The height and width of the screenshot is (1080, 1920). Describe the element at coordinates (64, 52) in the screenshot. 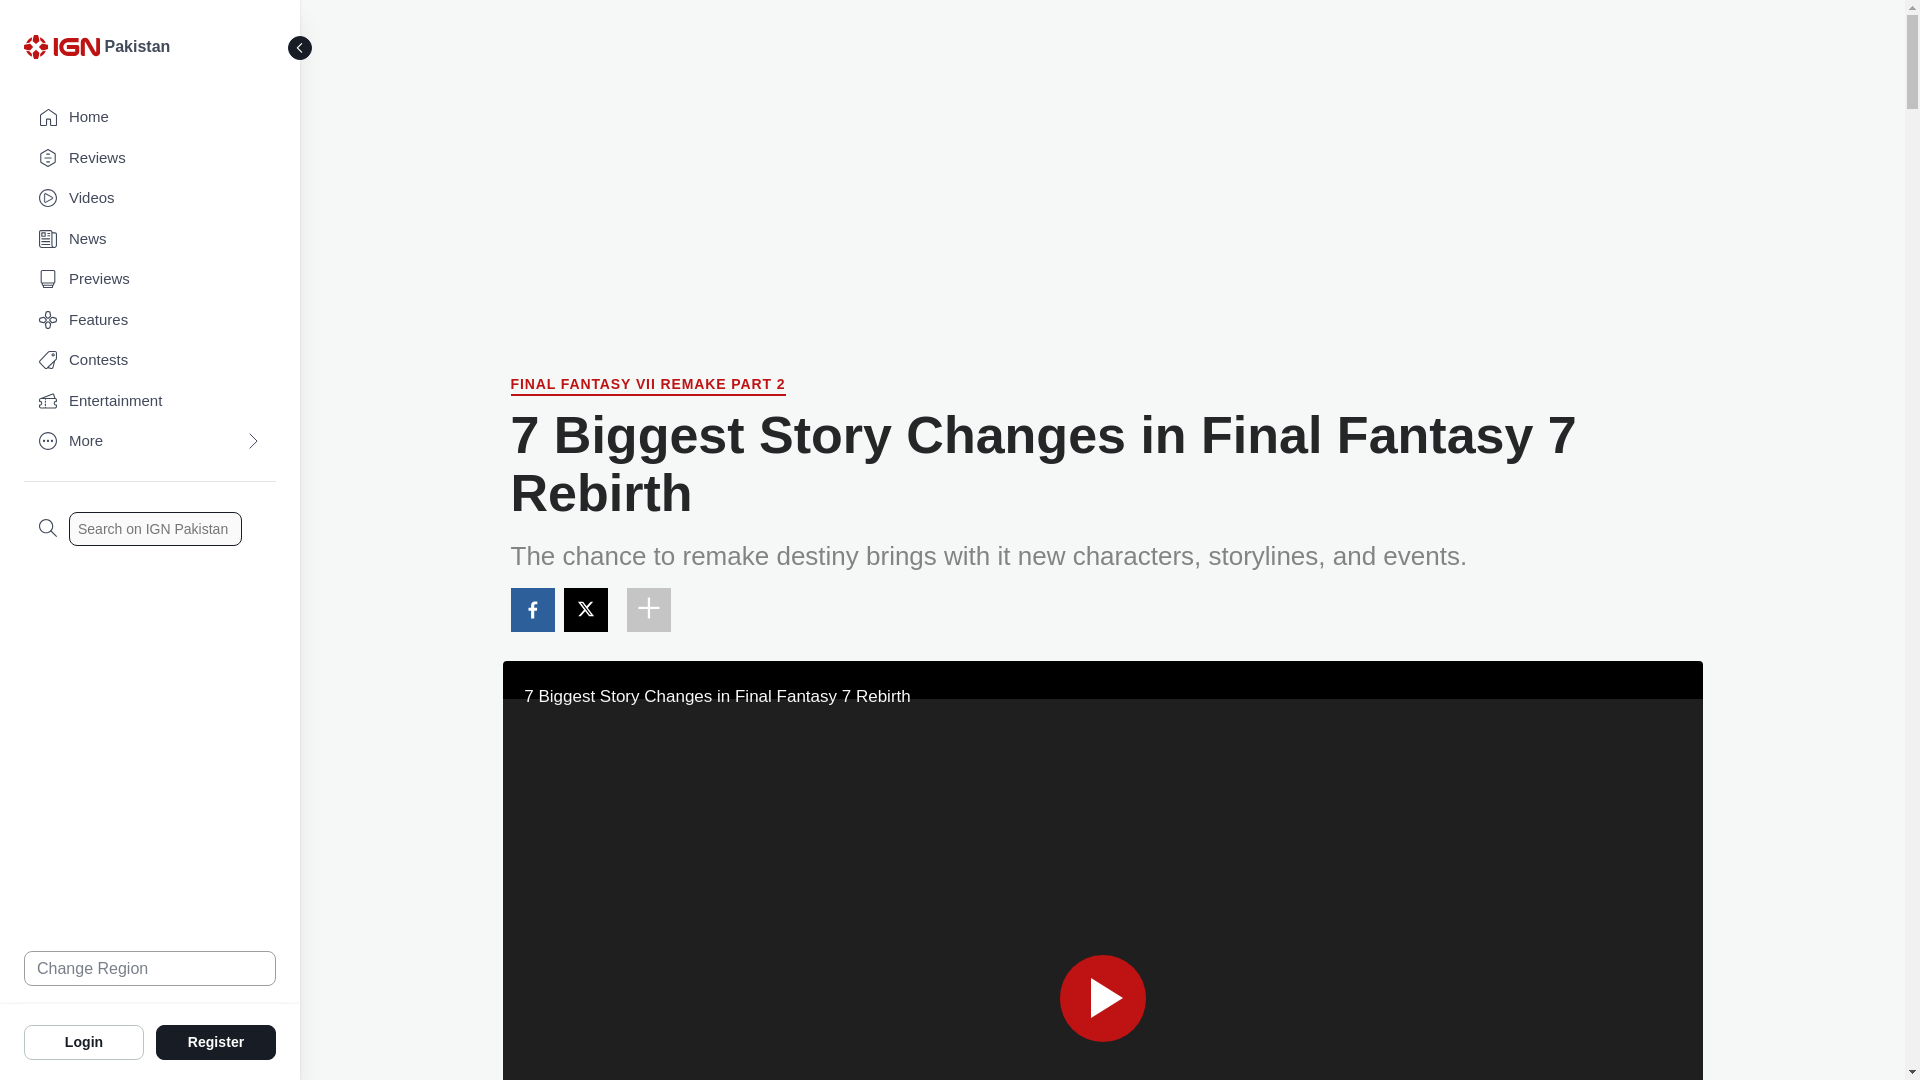

I see `IGN Logo` at that location.